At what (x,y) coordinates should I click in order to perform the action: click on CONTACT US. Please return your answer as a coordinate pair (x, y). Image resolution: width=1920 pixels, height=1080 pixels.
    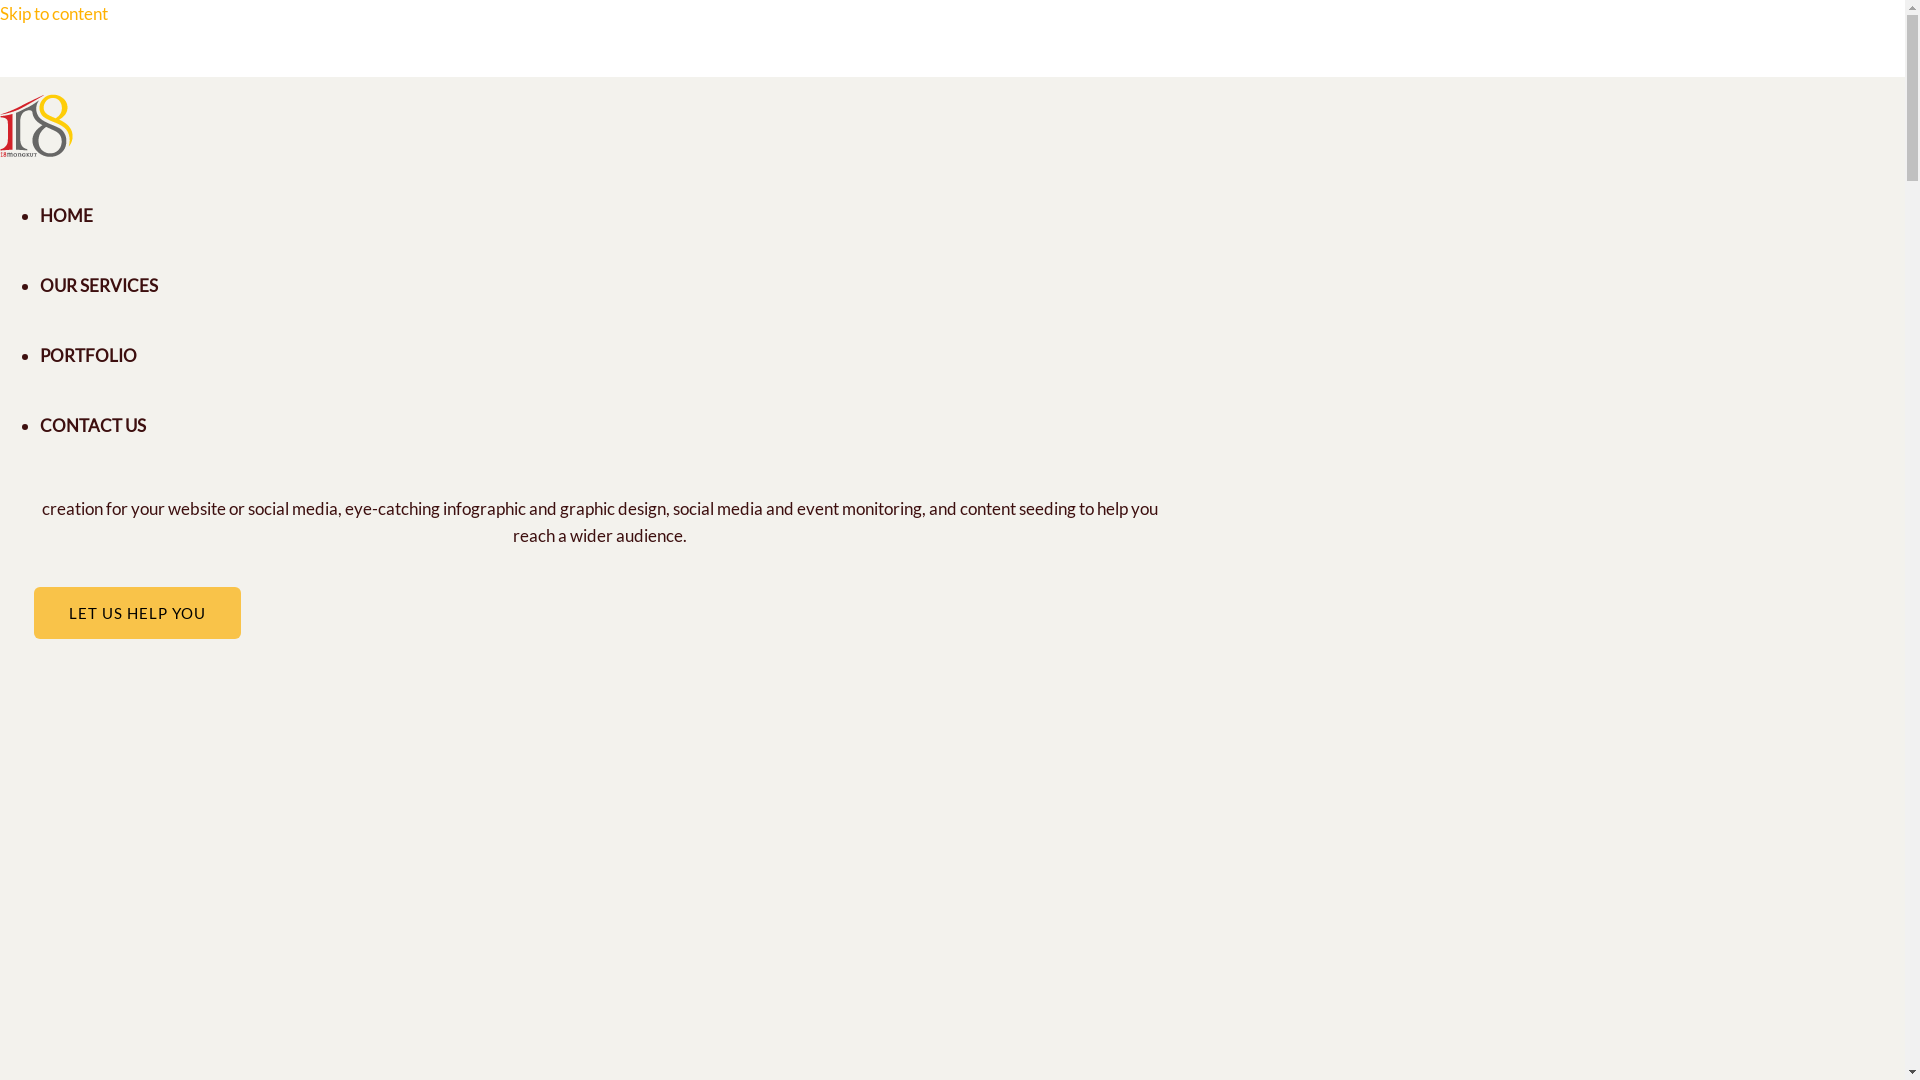
    Looking at the image, I should click on (93, 426).